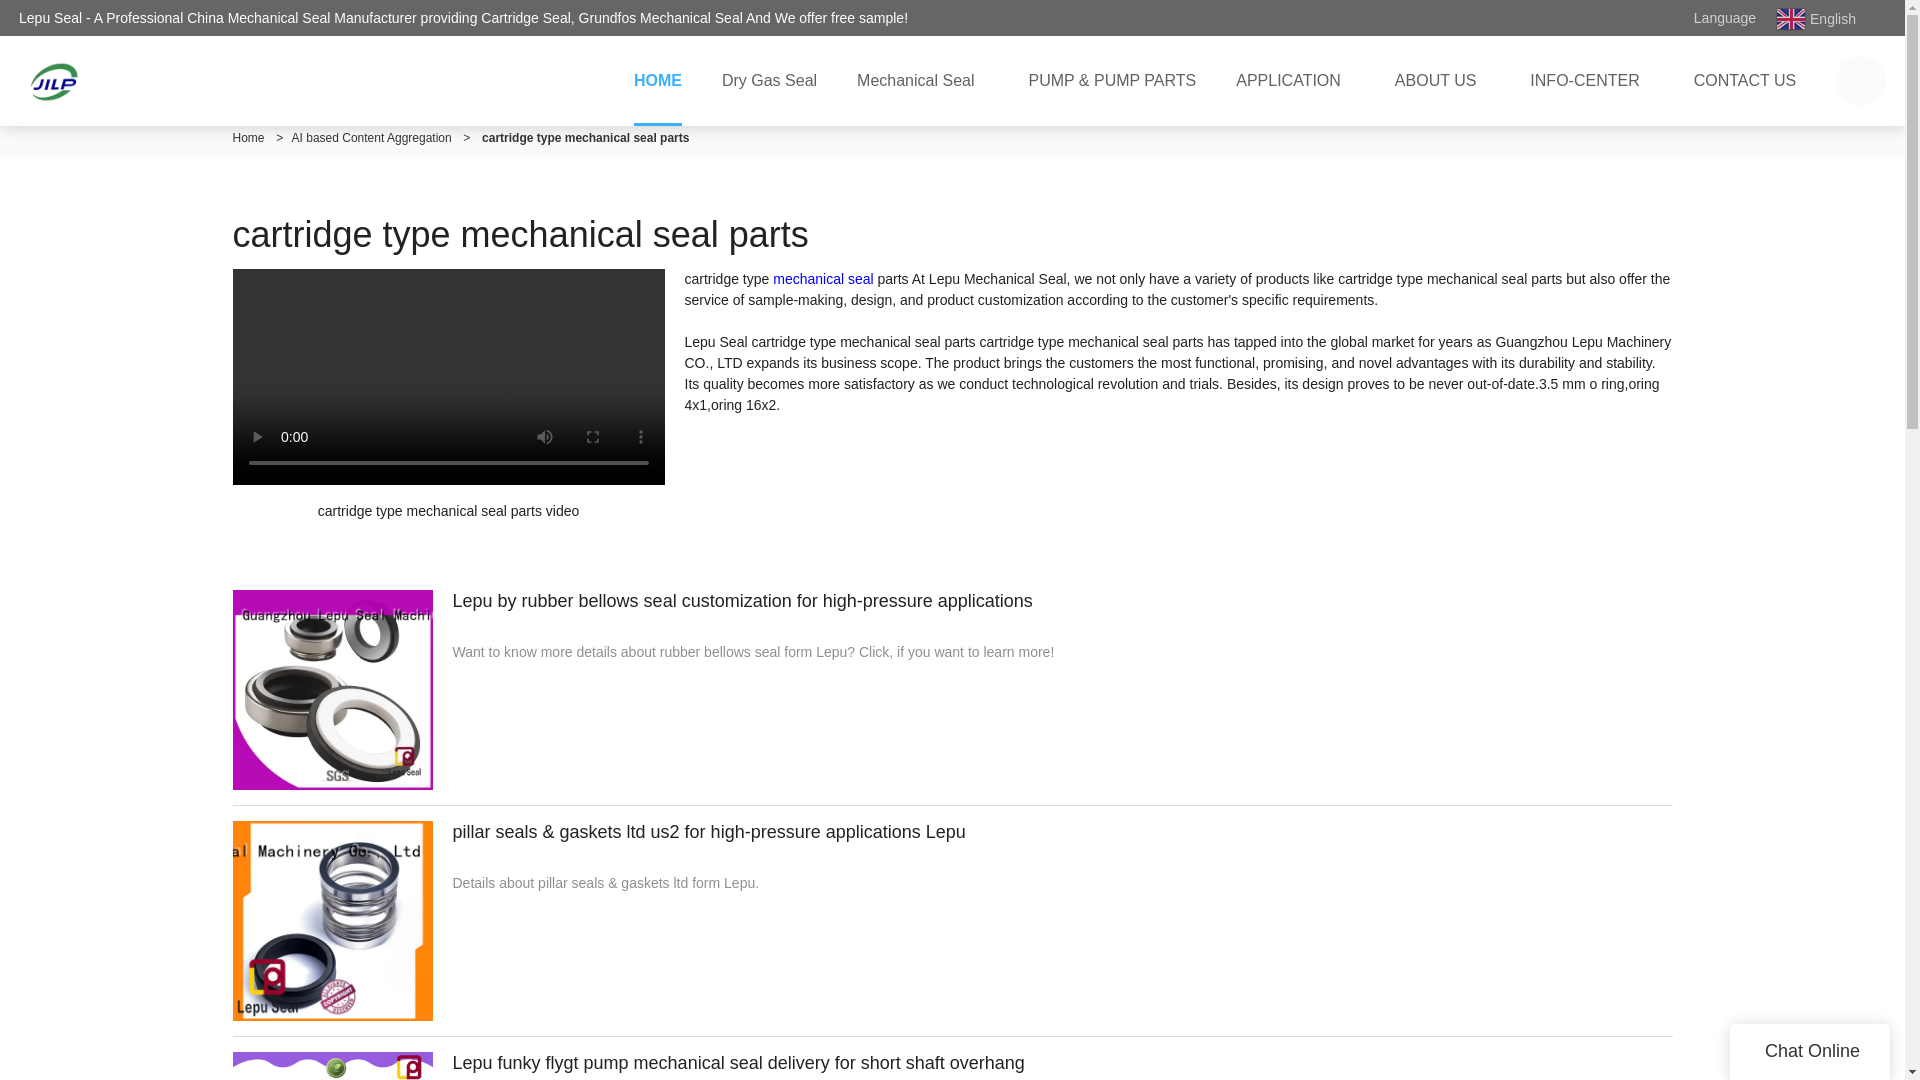 The width and height of the screenshot is (1920, 1080). Describe the element at coordinates (922, 80) in the screenshot. I see `Mechanical Seal` at that location.